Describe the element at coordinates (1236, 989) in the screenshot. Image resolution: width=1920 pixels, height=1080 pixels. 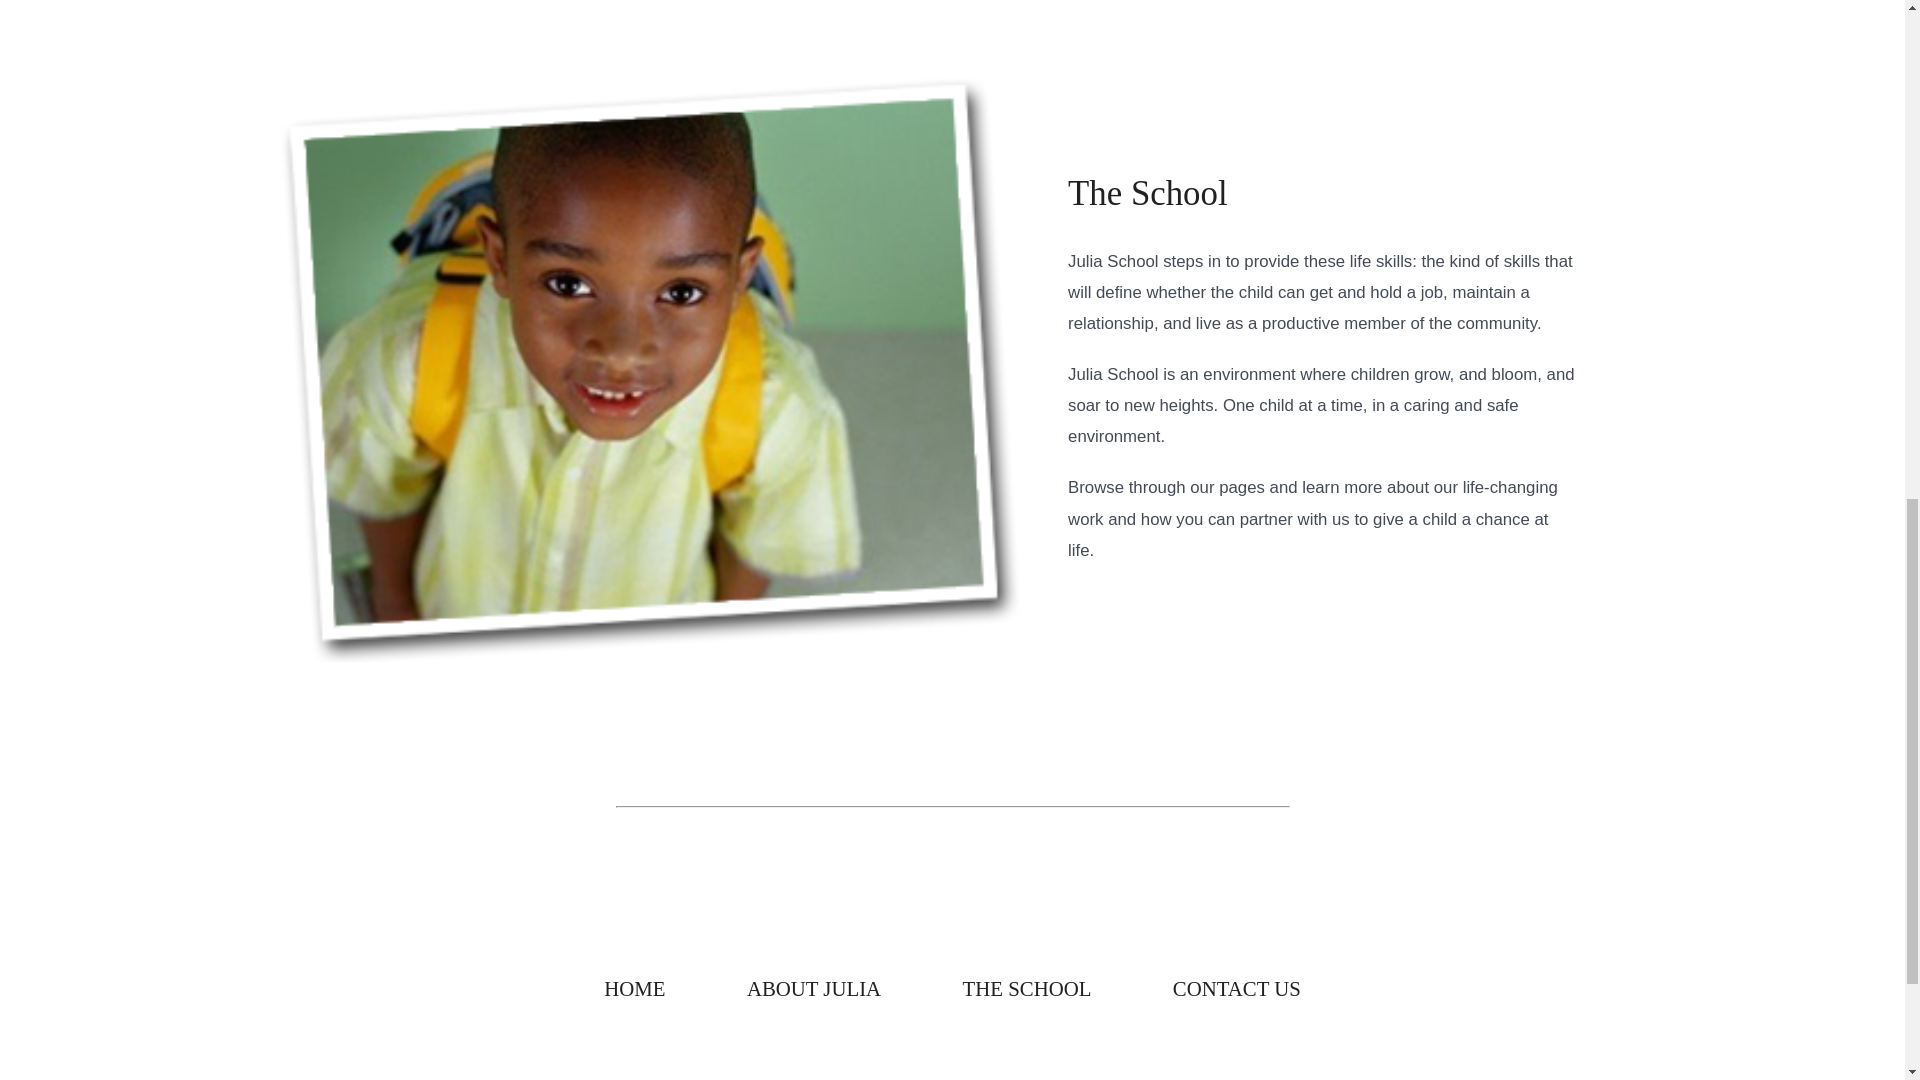
I see `CONTACT US` at that location.